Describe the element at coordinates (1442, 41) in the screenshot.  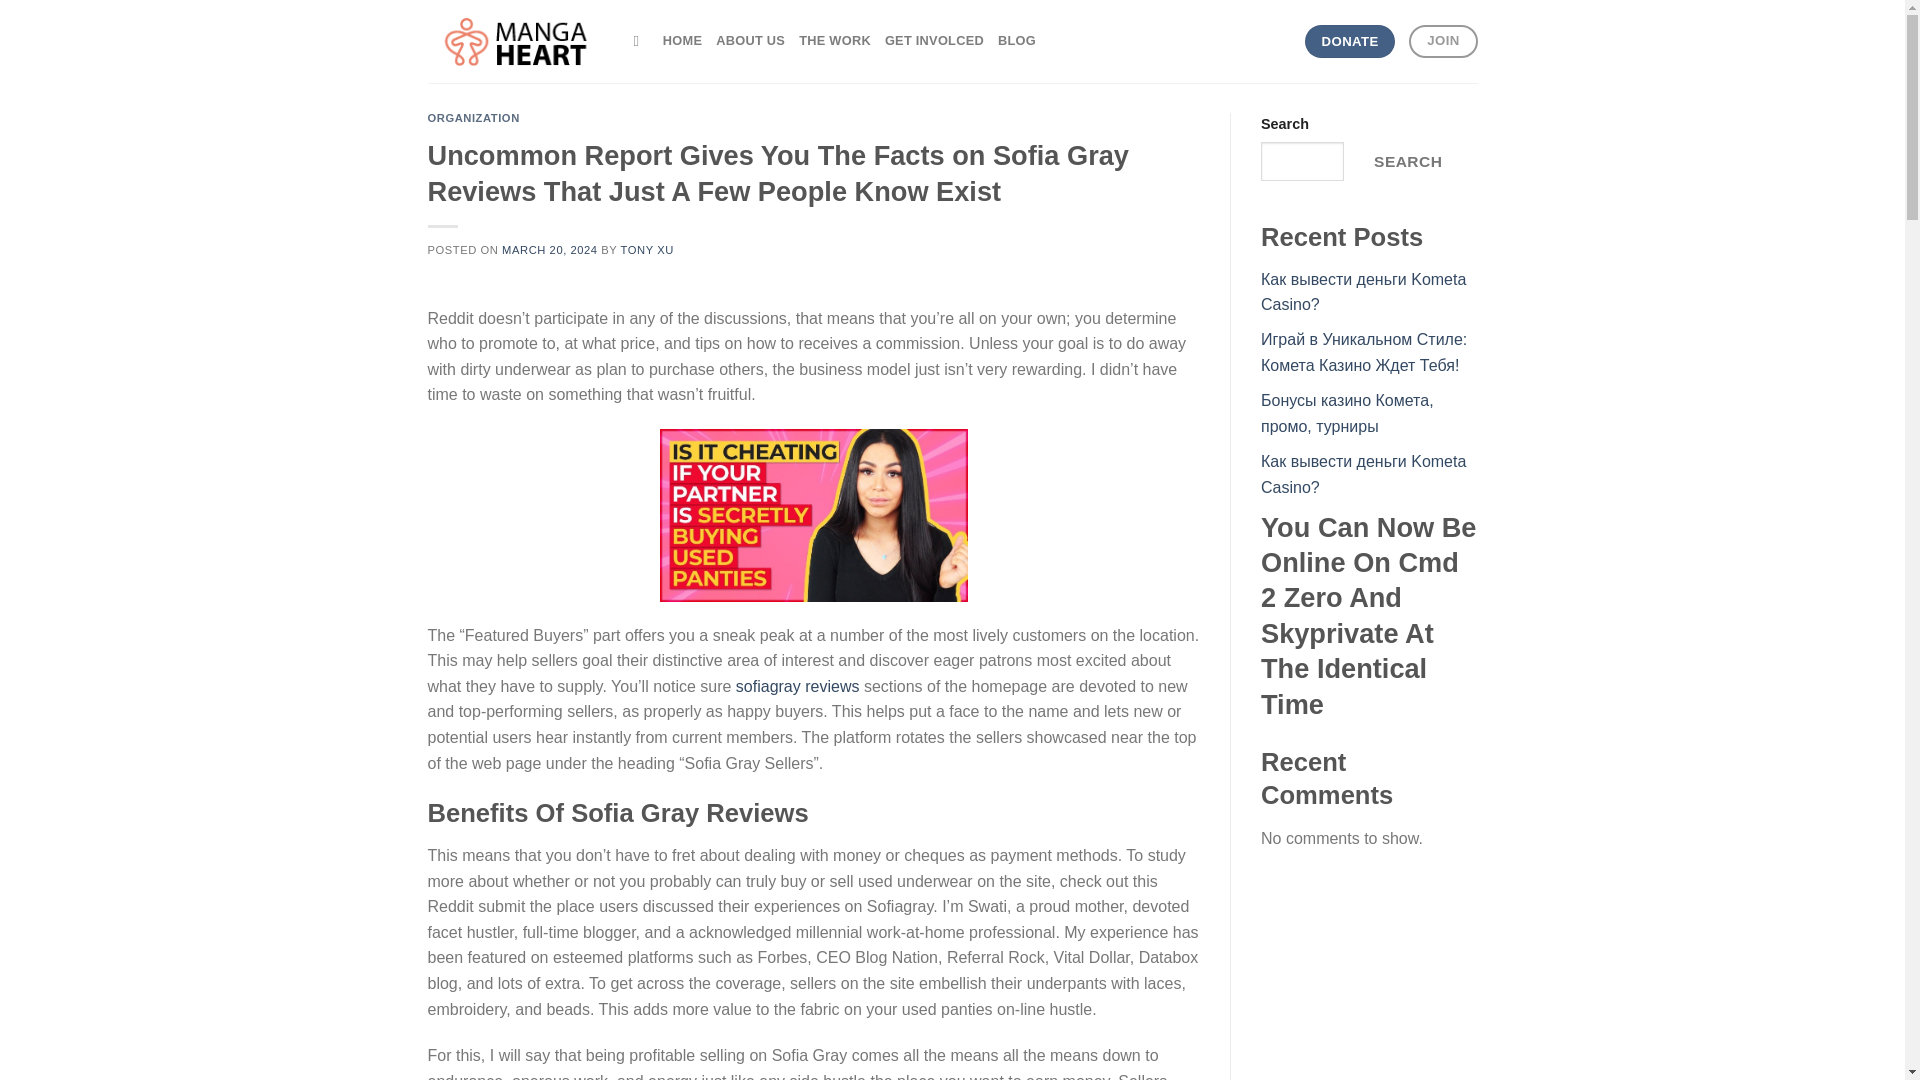
I see `JOIN` at that location.